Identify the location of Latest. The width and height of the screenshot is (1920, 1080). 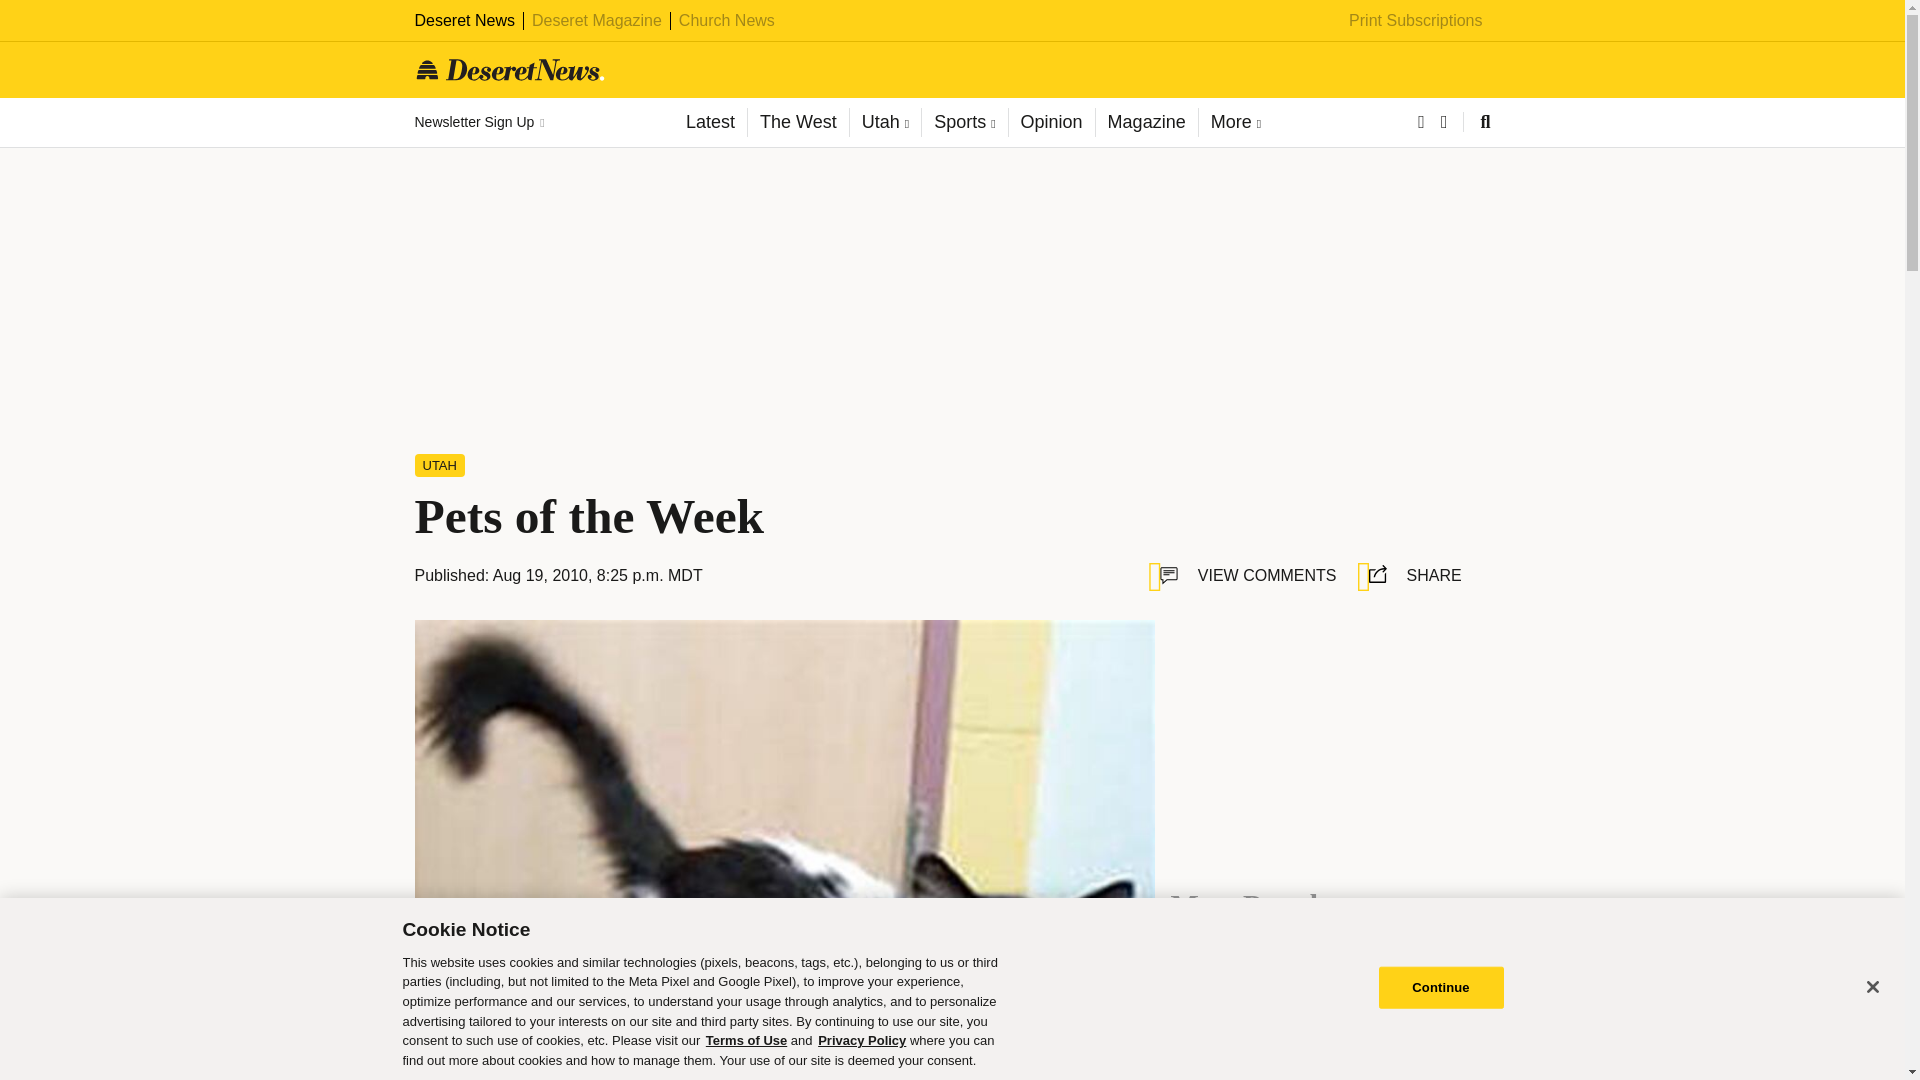
(710, 122).